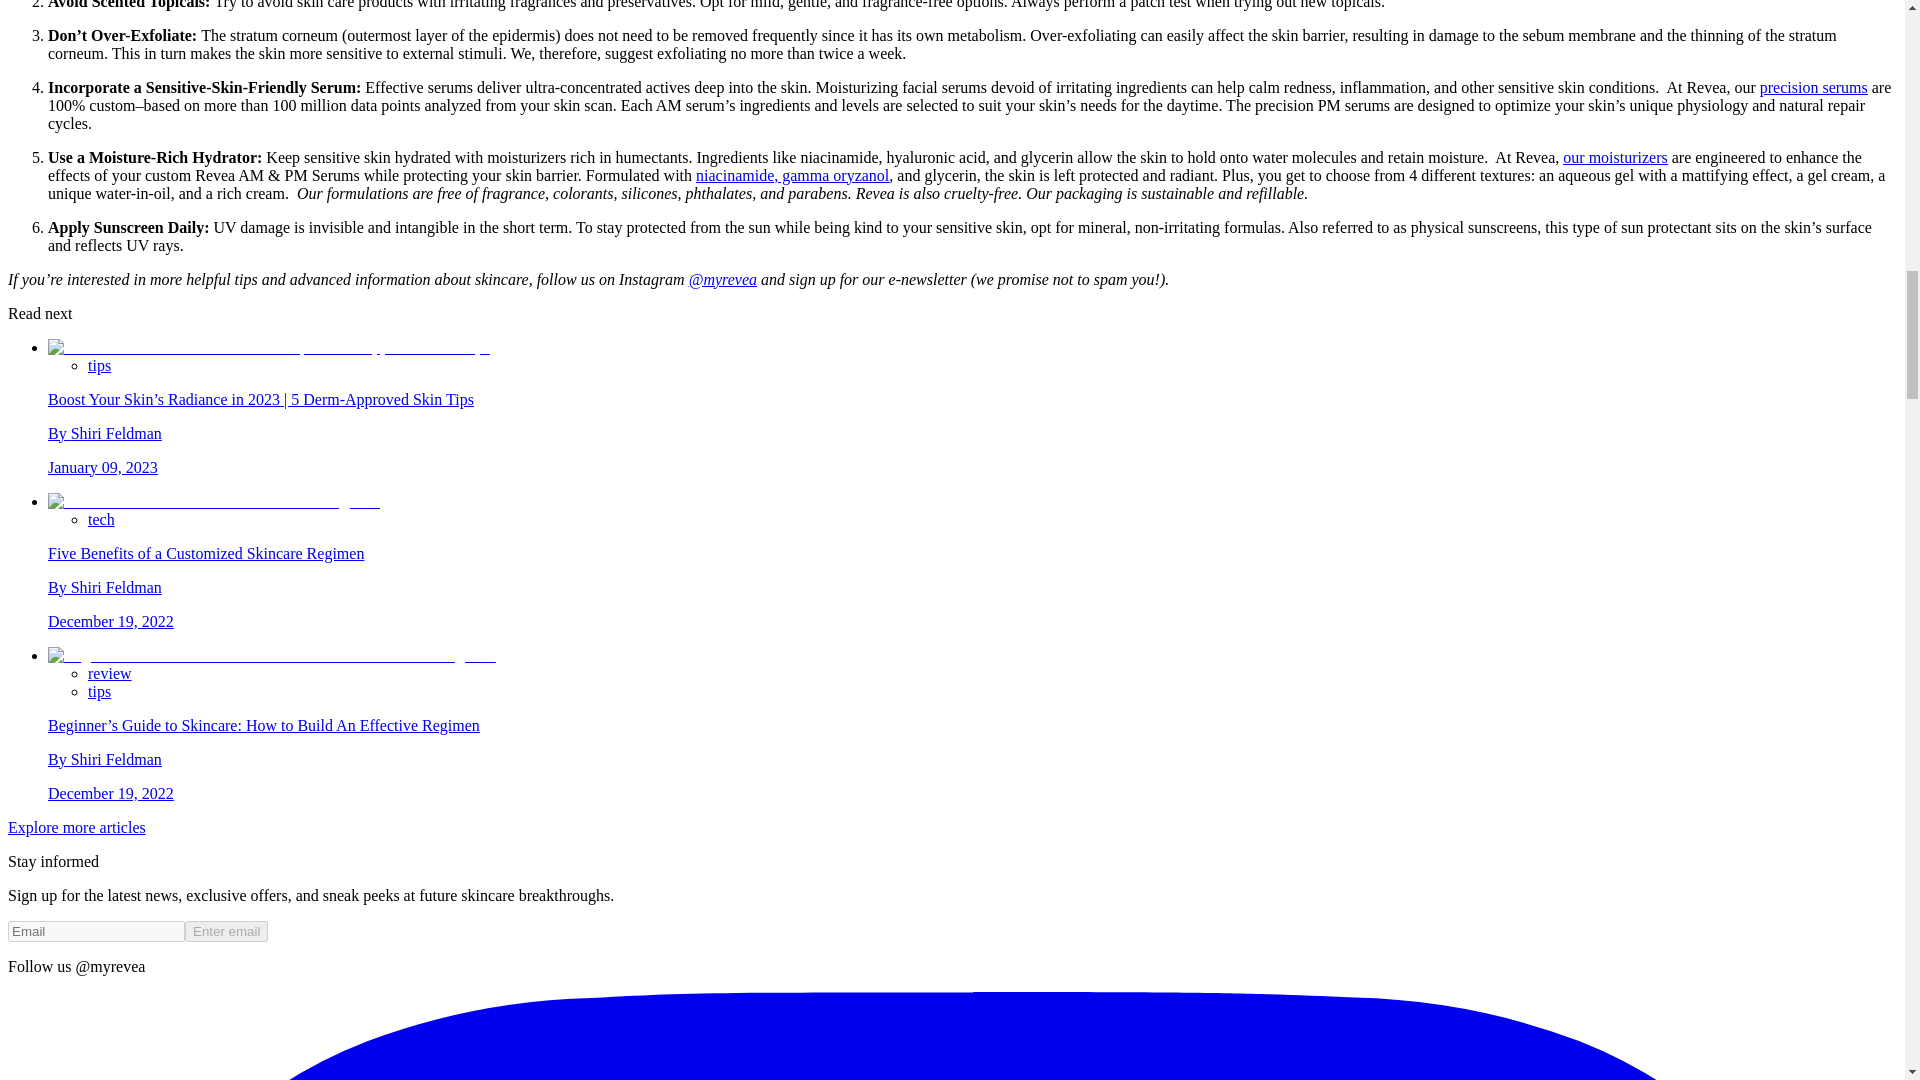 Image resolution: width=1920 pixels, height=1080 pixels. What do you see at coordinates (1614, 156) in the screenshot?
I see `our moisturizers` at bounding box center [1614, 156].